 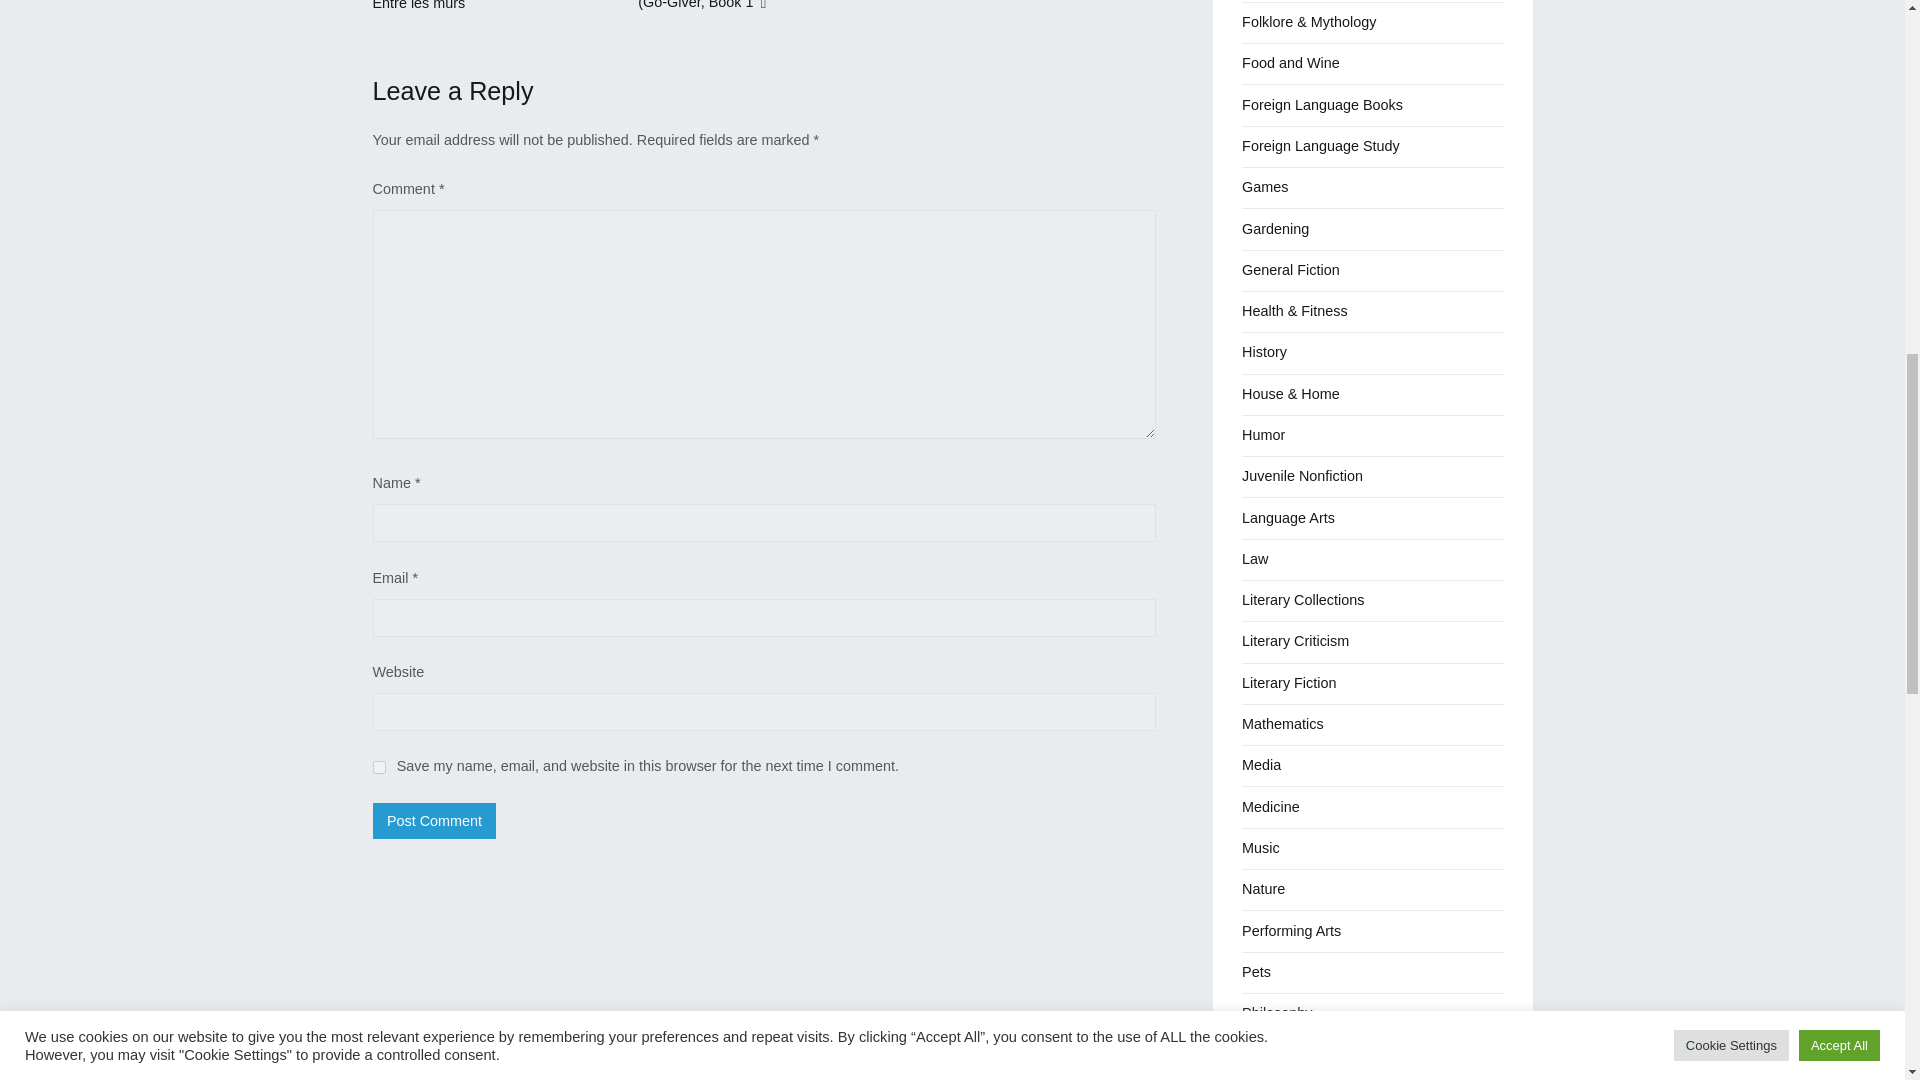 What do you see at coordinates (378, 768) in the screenshot?
I see `yes` at bounding box center [378, 768].